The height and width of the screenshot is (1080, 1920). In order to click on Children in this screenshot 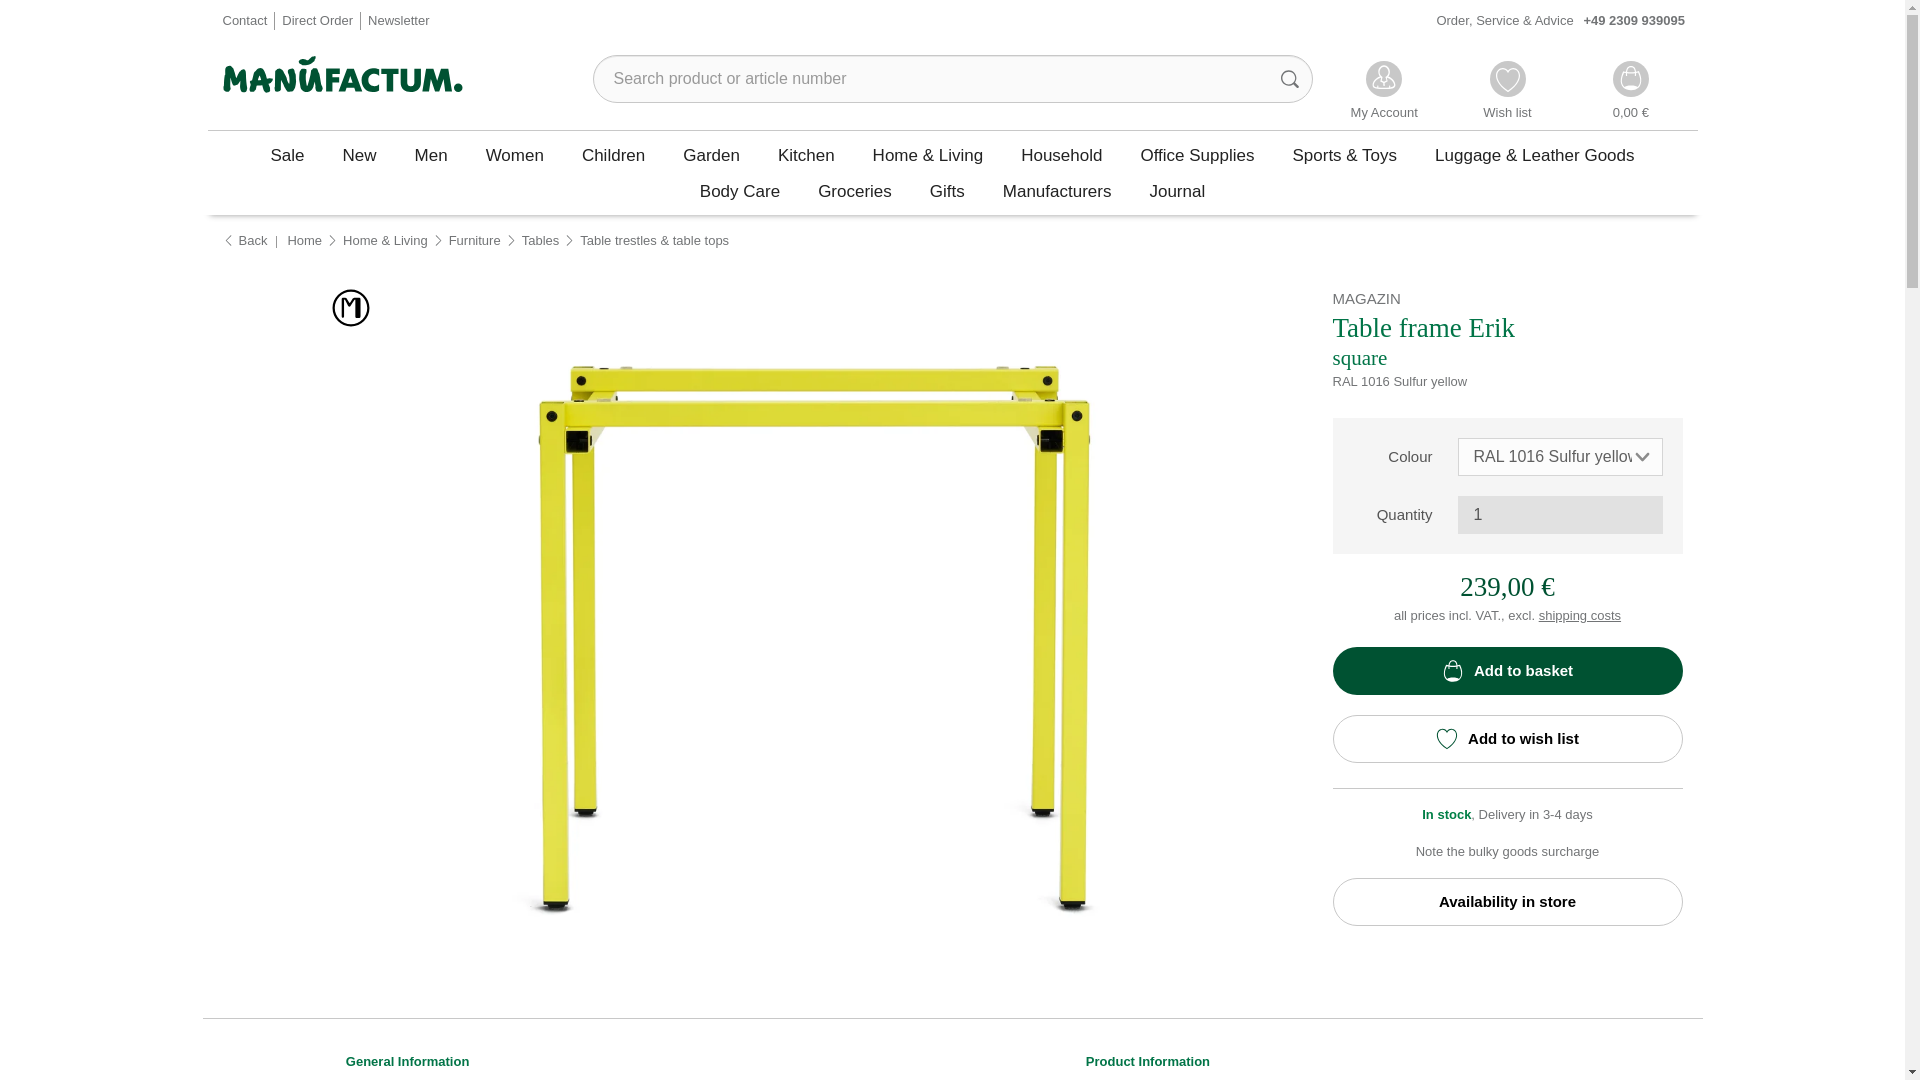, I will do `click(613, 154)`.